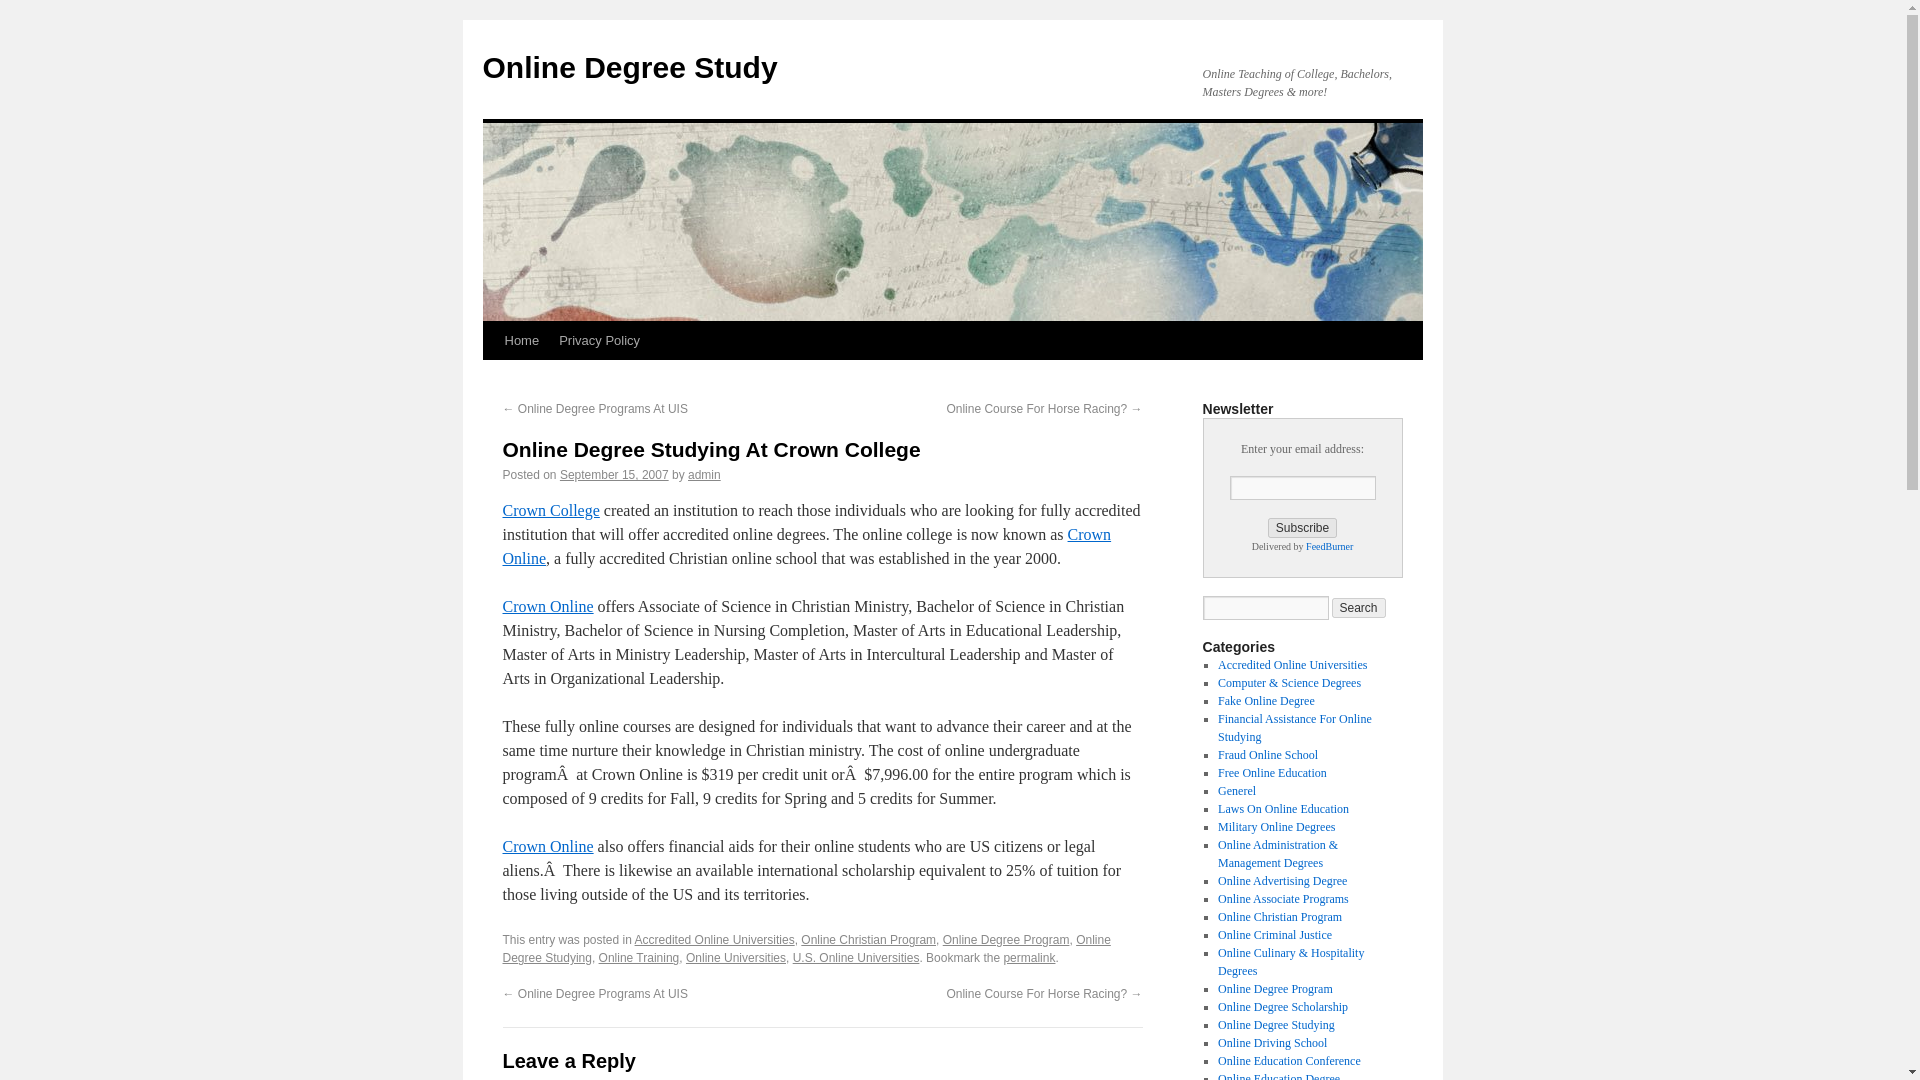  What do you see at coordinates (547, 606) in the screenshot?
I see `Crown Online` at bounding box center [547, 606].